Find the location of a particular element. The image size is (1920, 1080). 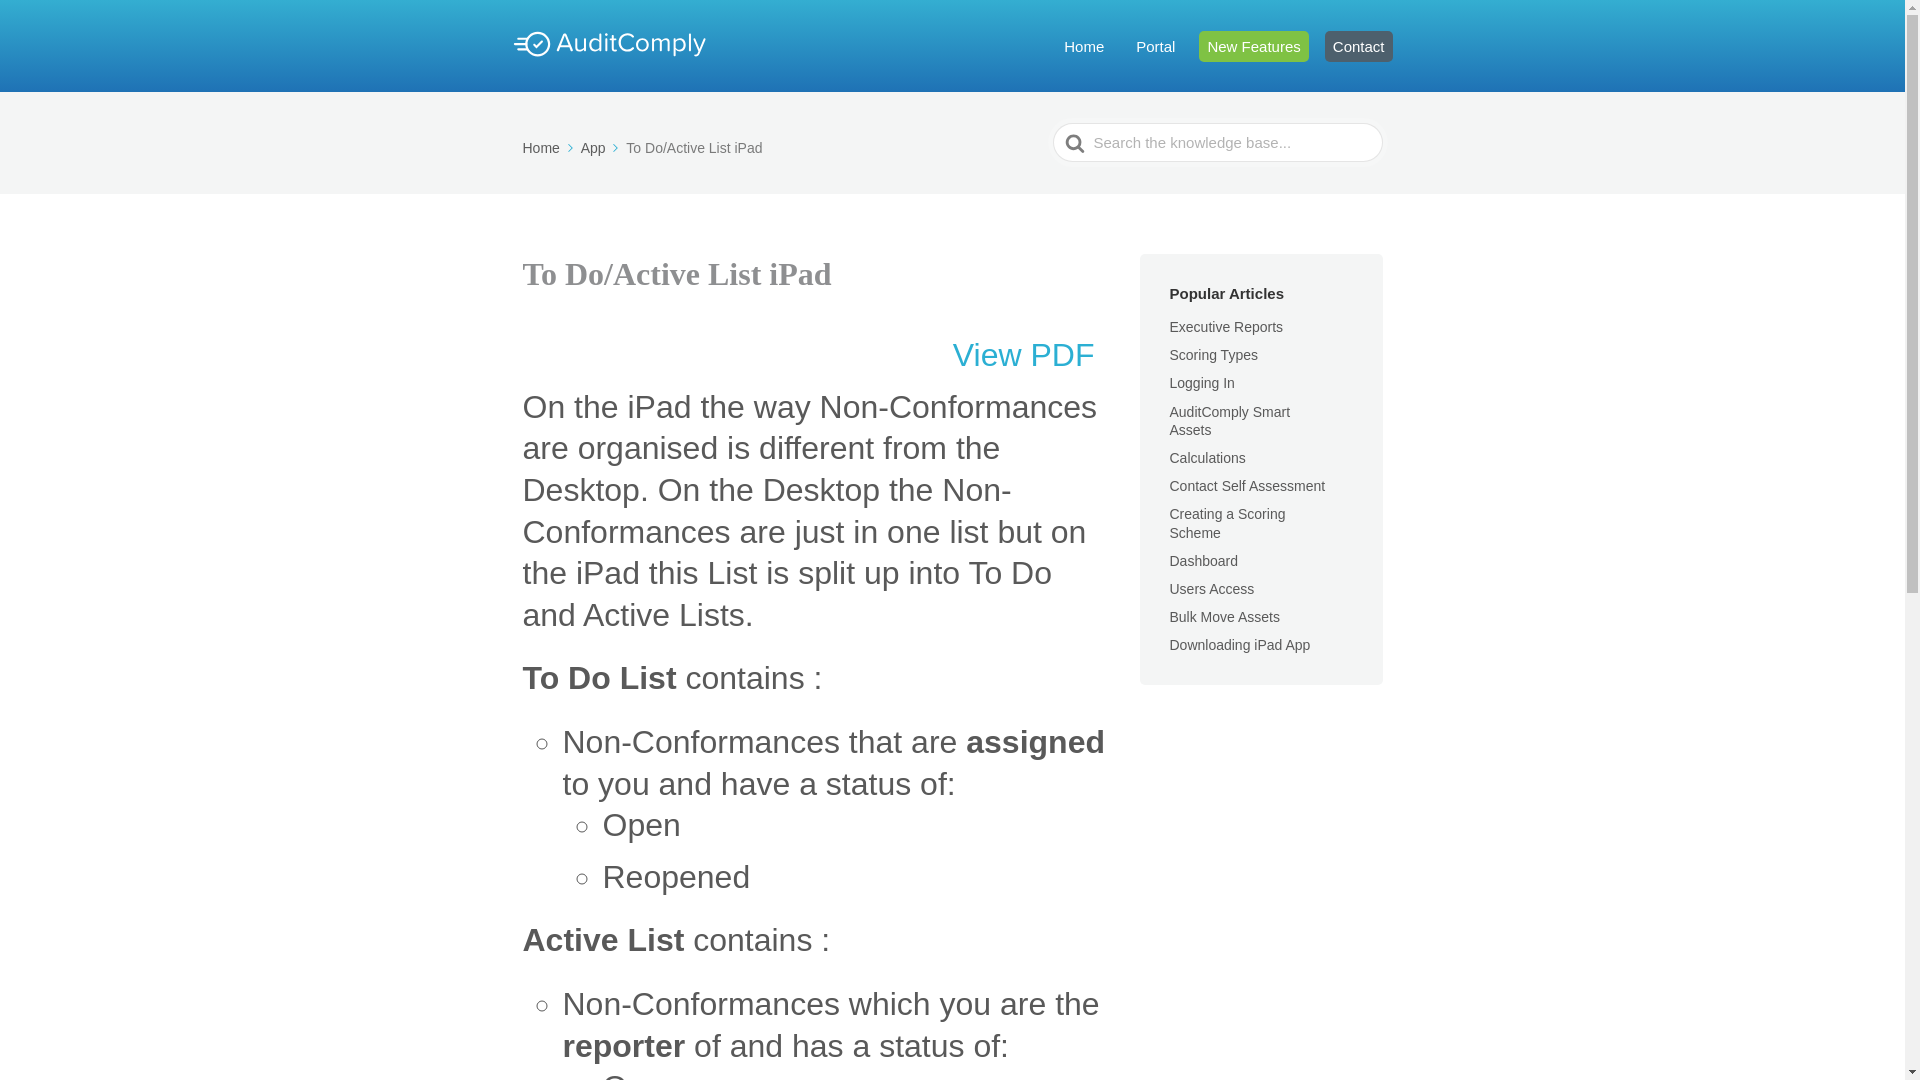

Scoring Types is located at coordinates (1226, 354).